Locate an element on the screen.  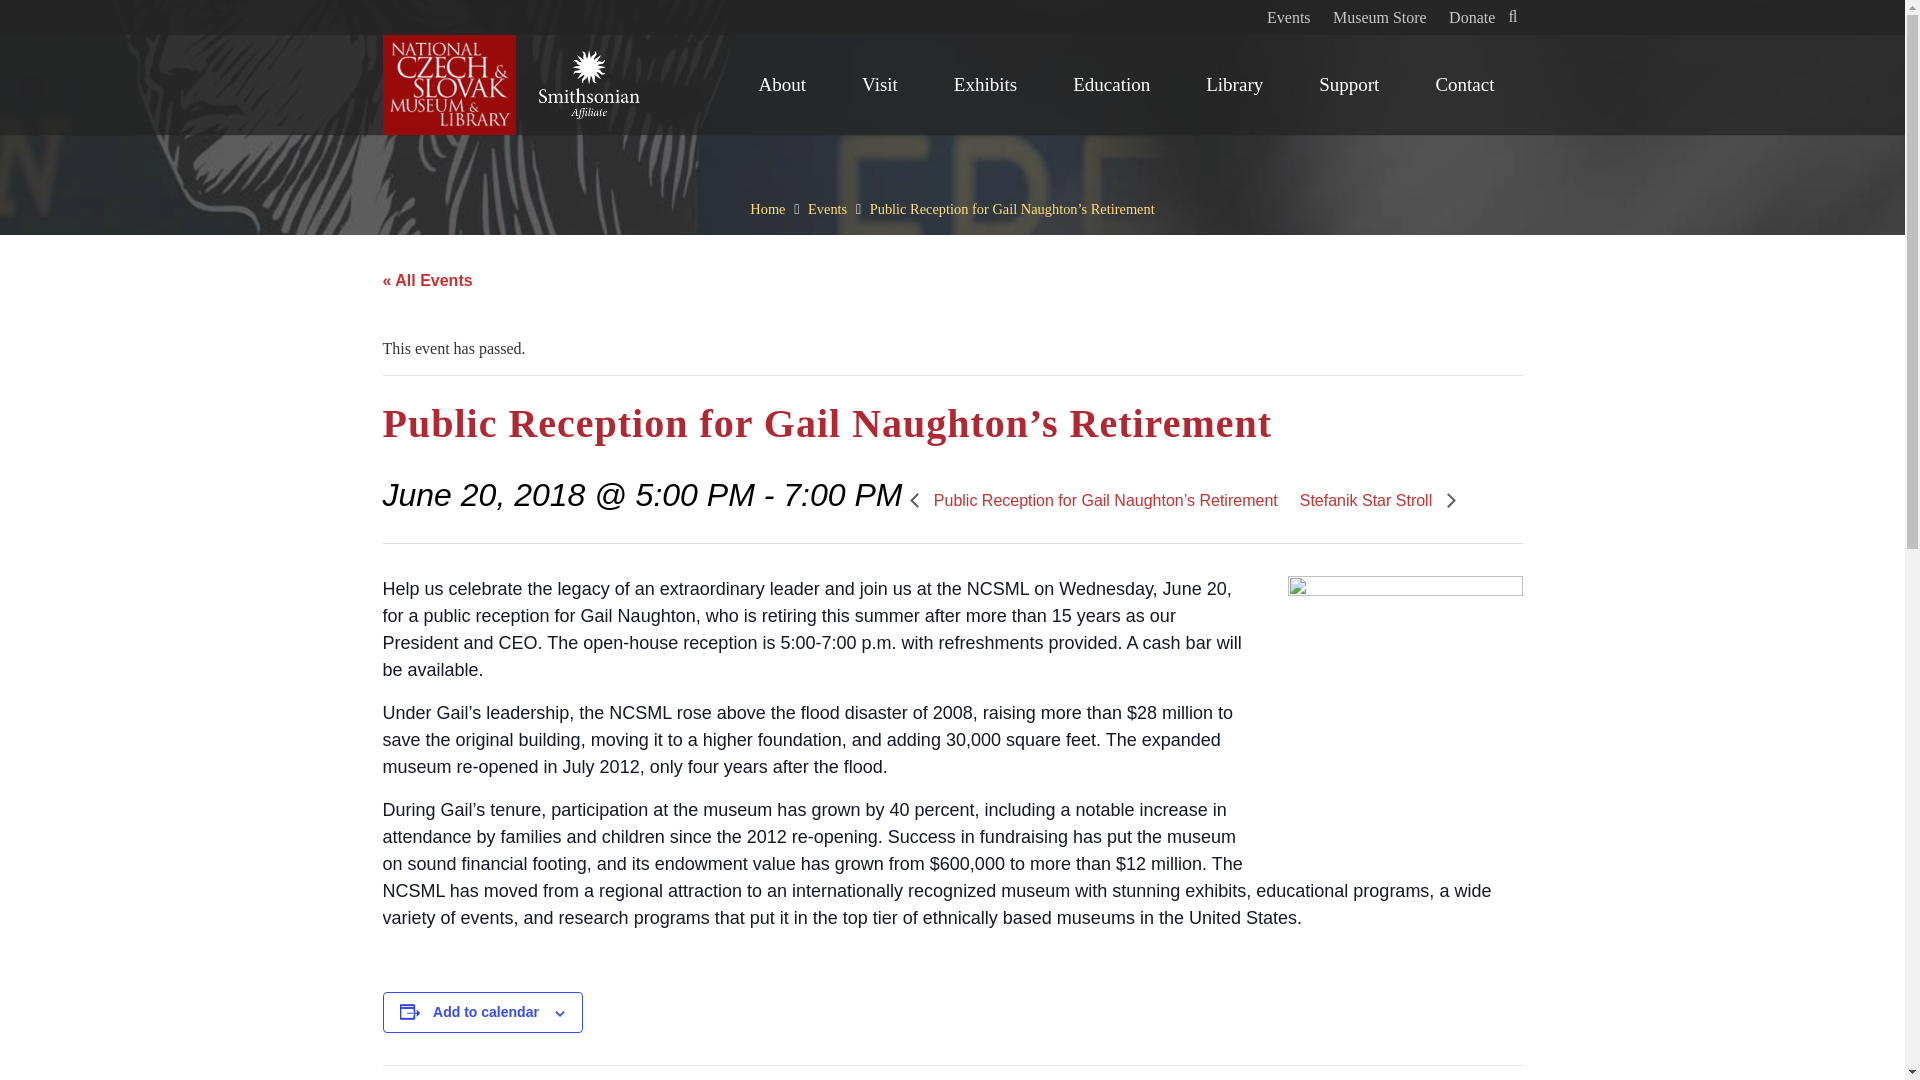
Library is located at coordinates (1234, 85).